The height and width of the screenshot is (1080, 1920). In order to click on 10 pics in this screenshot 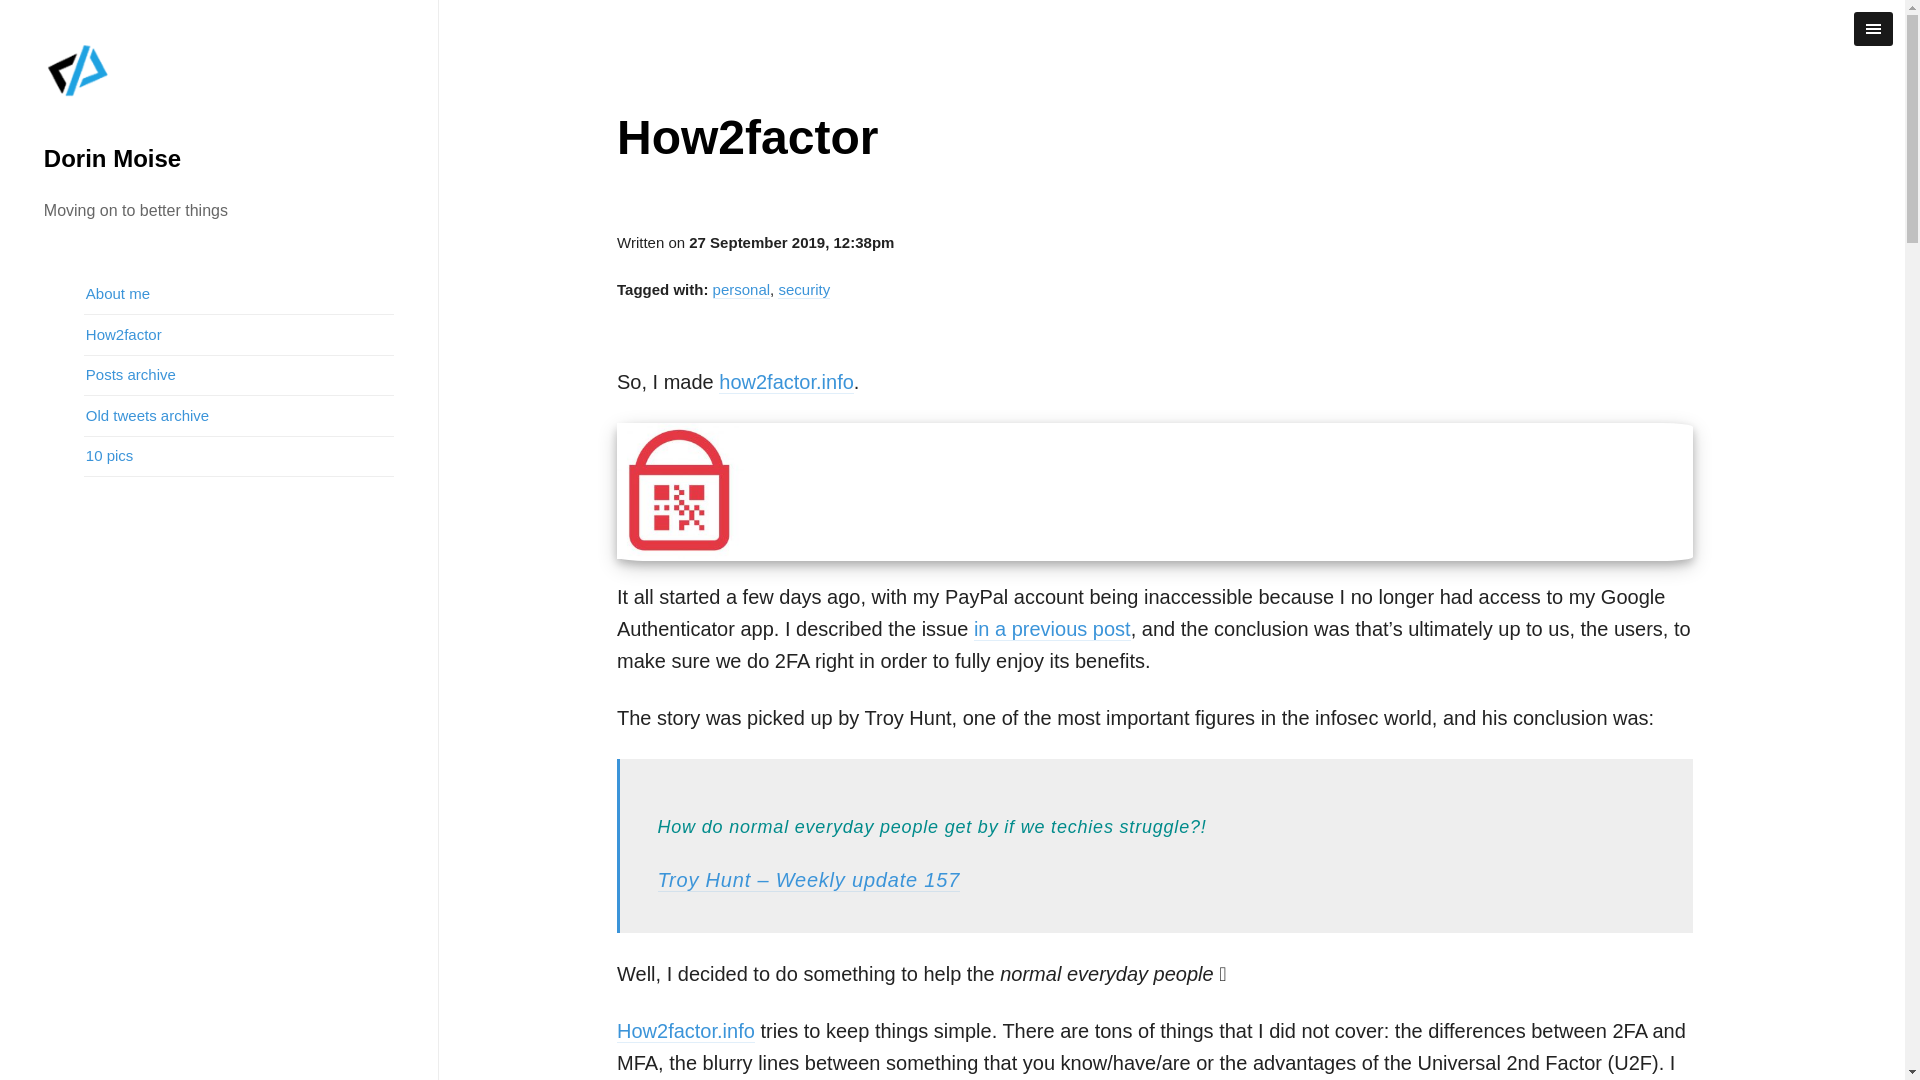, I will do `click(240, 457)`.